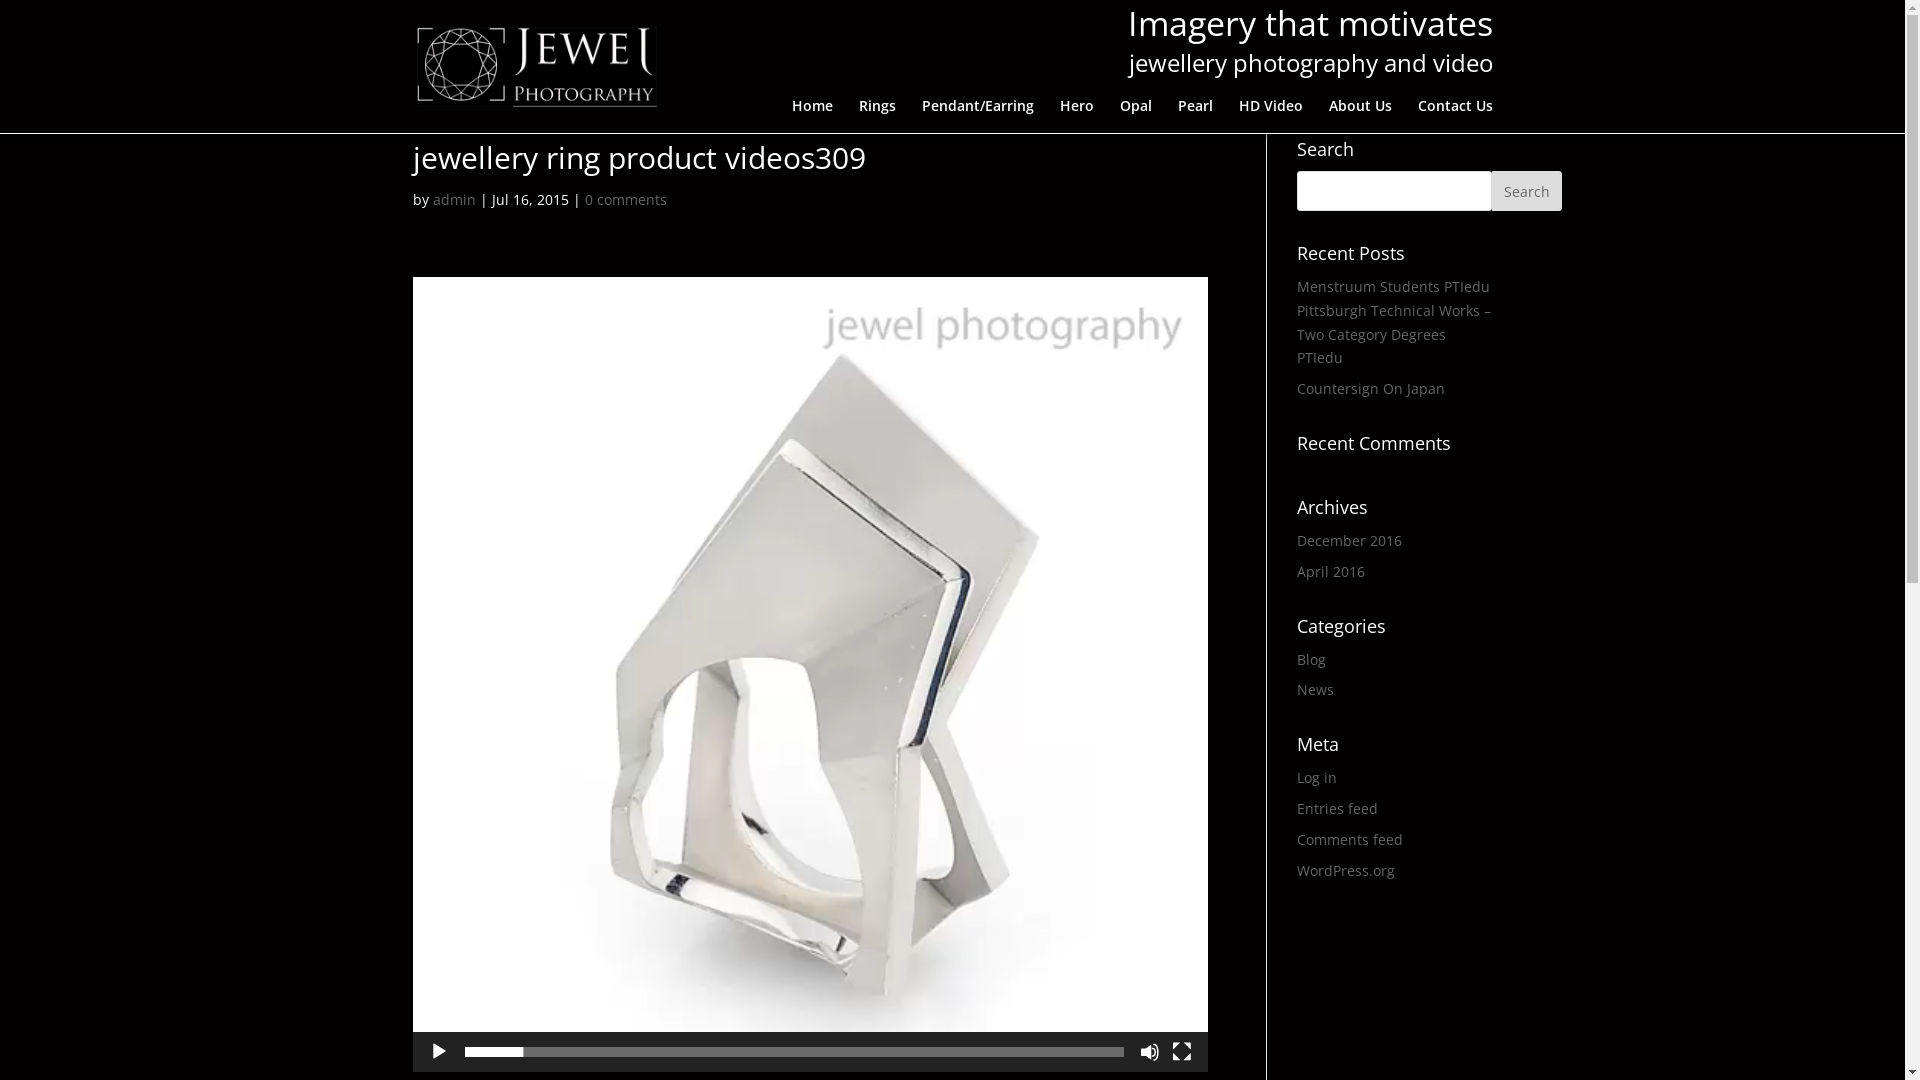 This screenshot has width=1920, height=1080. Describe the element at coordinates (1317, 778) in the screenshot. I see `Log in` at that location.